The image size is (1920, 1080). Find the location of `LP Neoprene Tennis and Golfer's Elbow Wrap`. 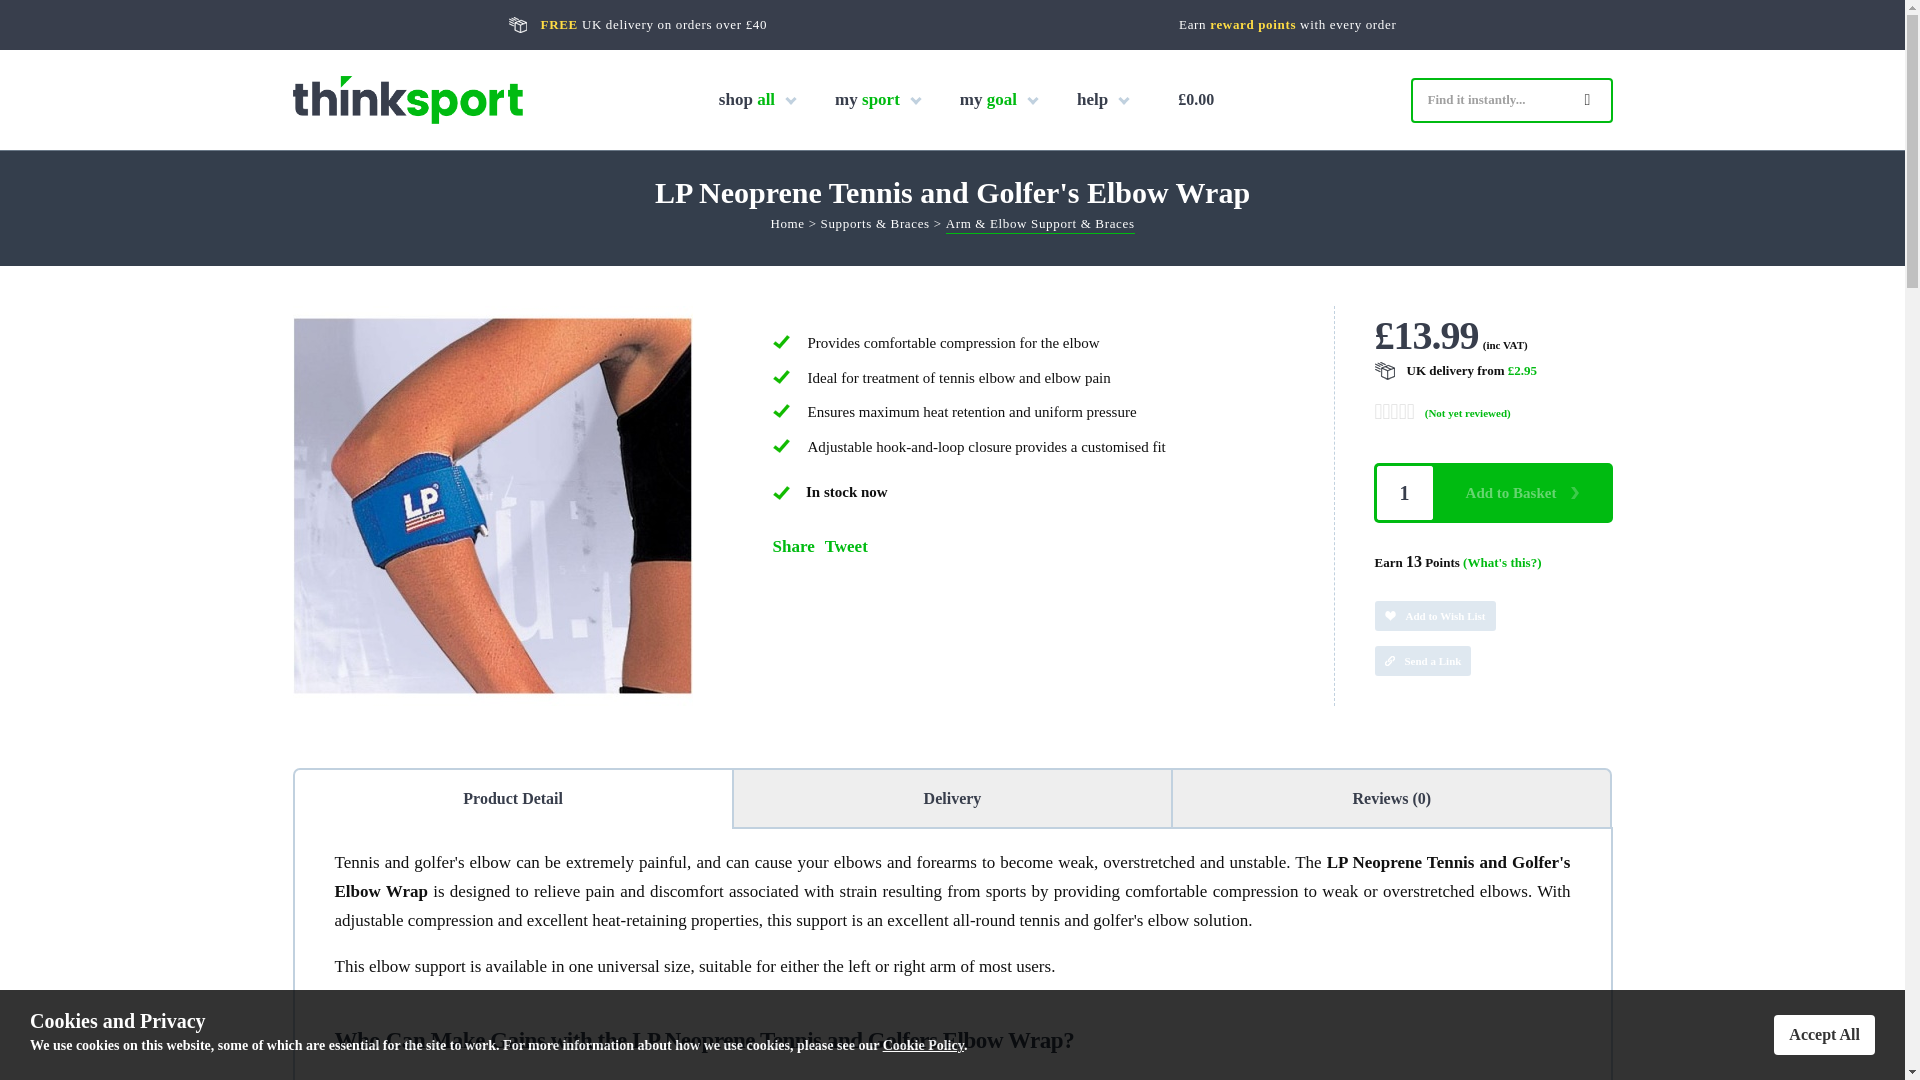

LP Neoprene Tennis and Golfer's Elbow Wrap is located at coordinates (491, 700).